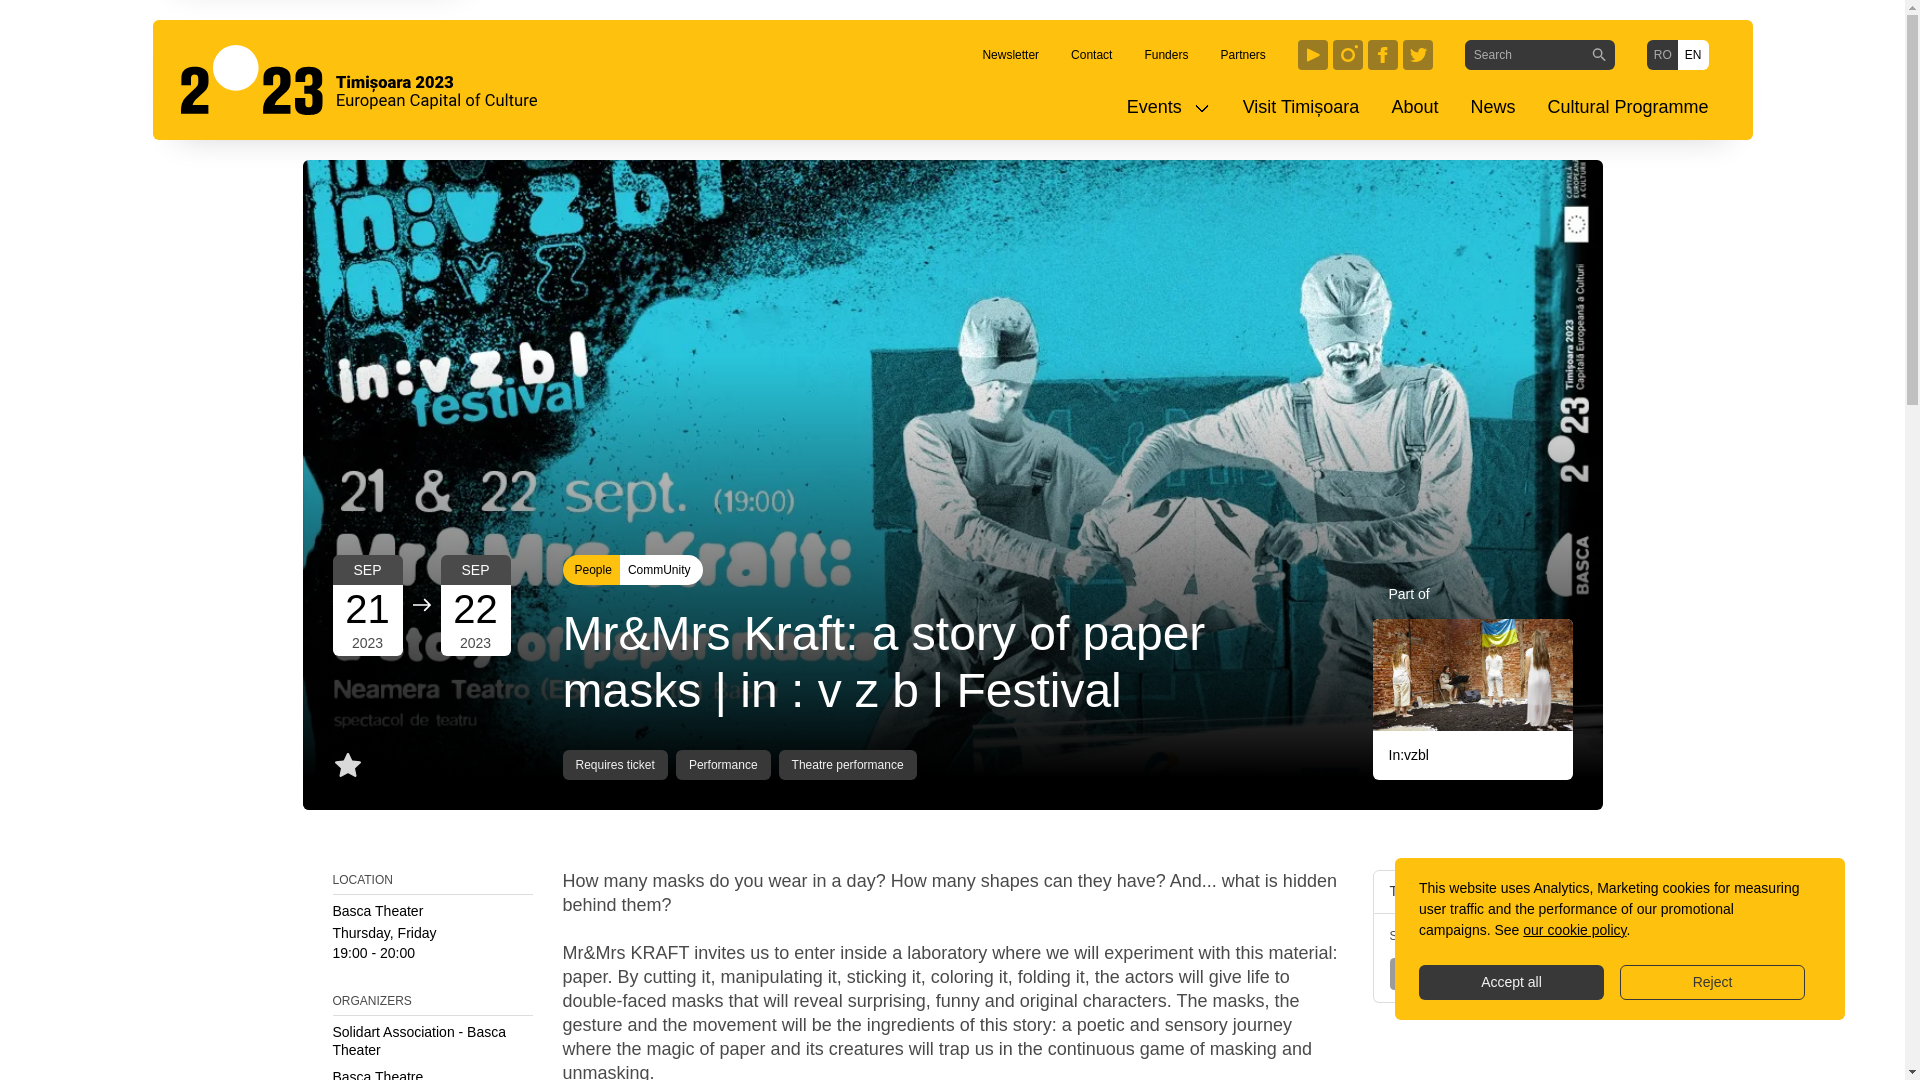  I want to click on Cultural Programme, so click(1627, 107).